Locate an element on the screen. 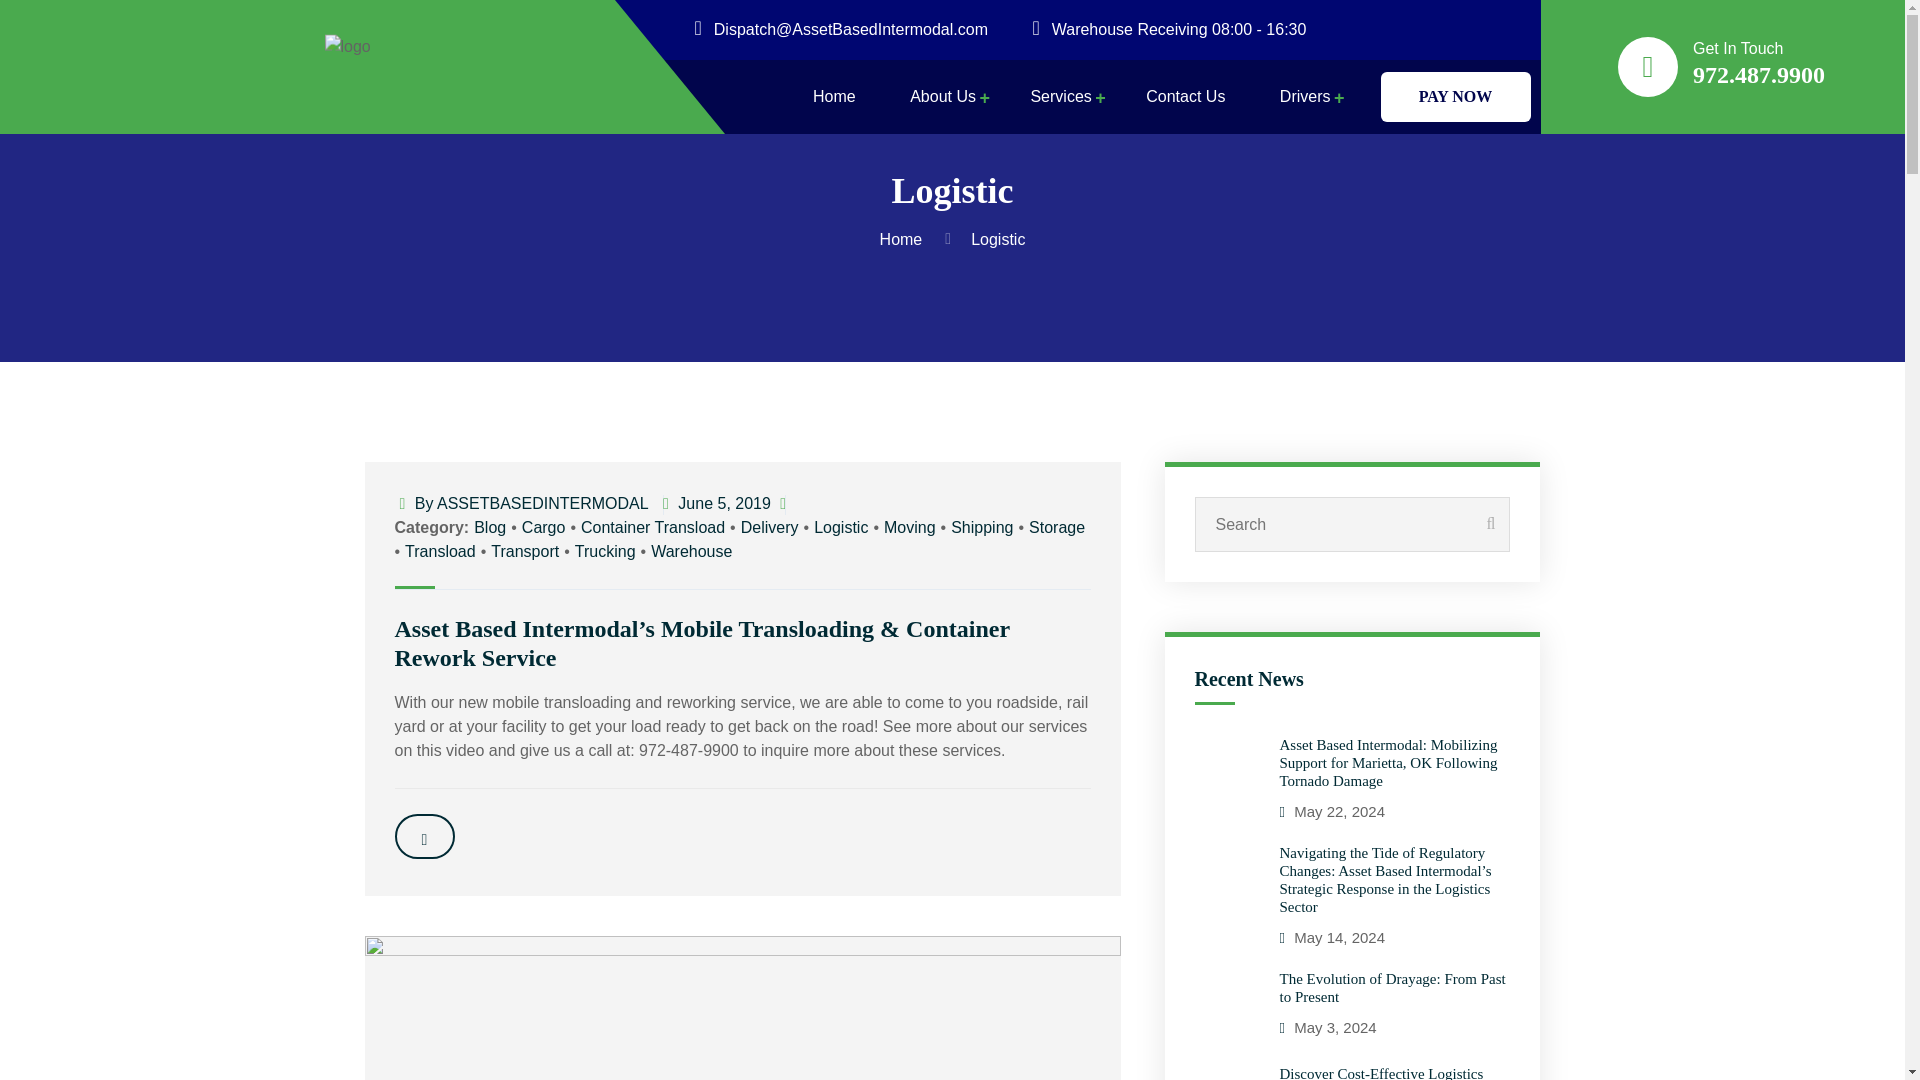 The height and width of the screenshot is (1080, 1920). Home   is located at coordinates (905, 240).